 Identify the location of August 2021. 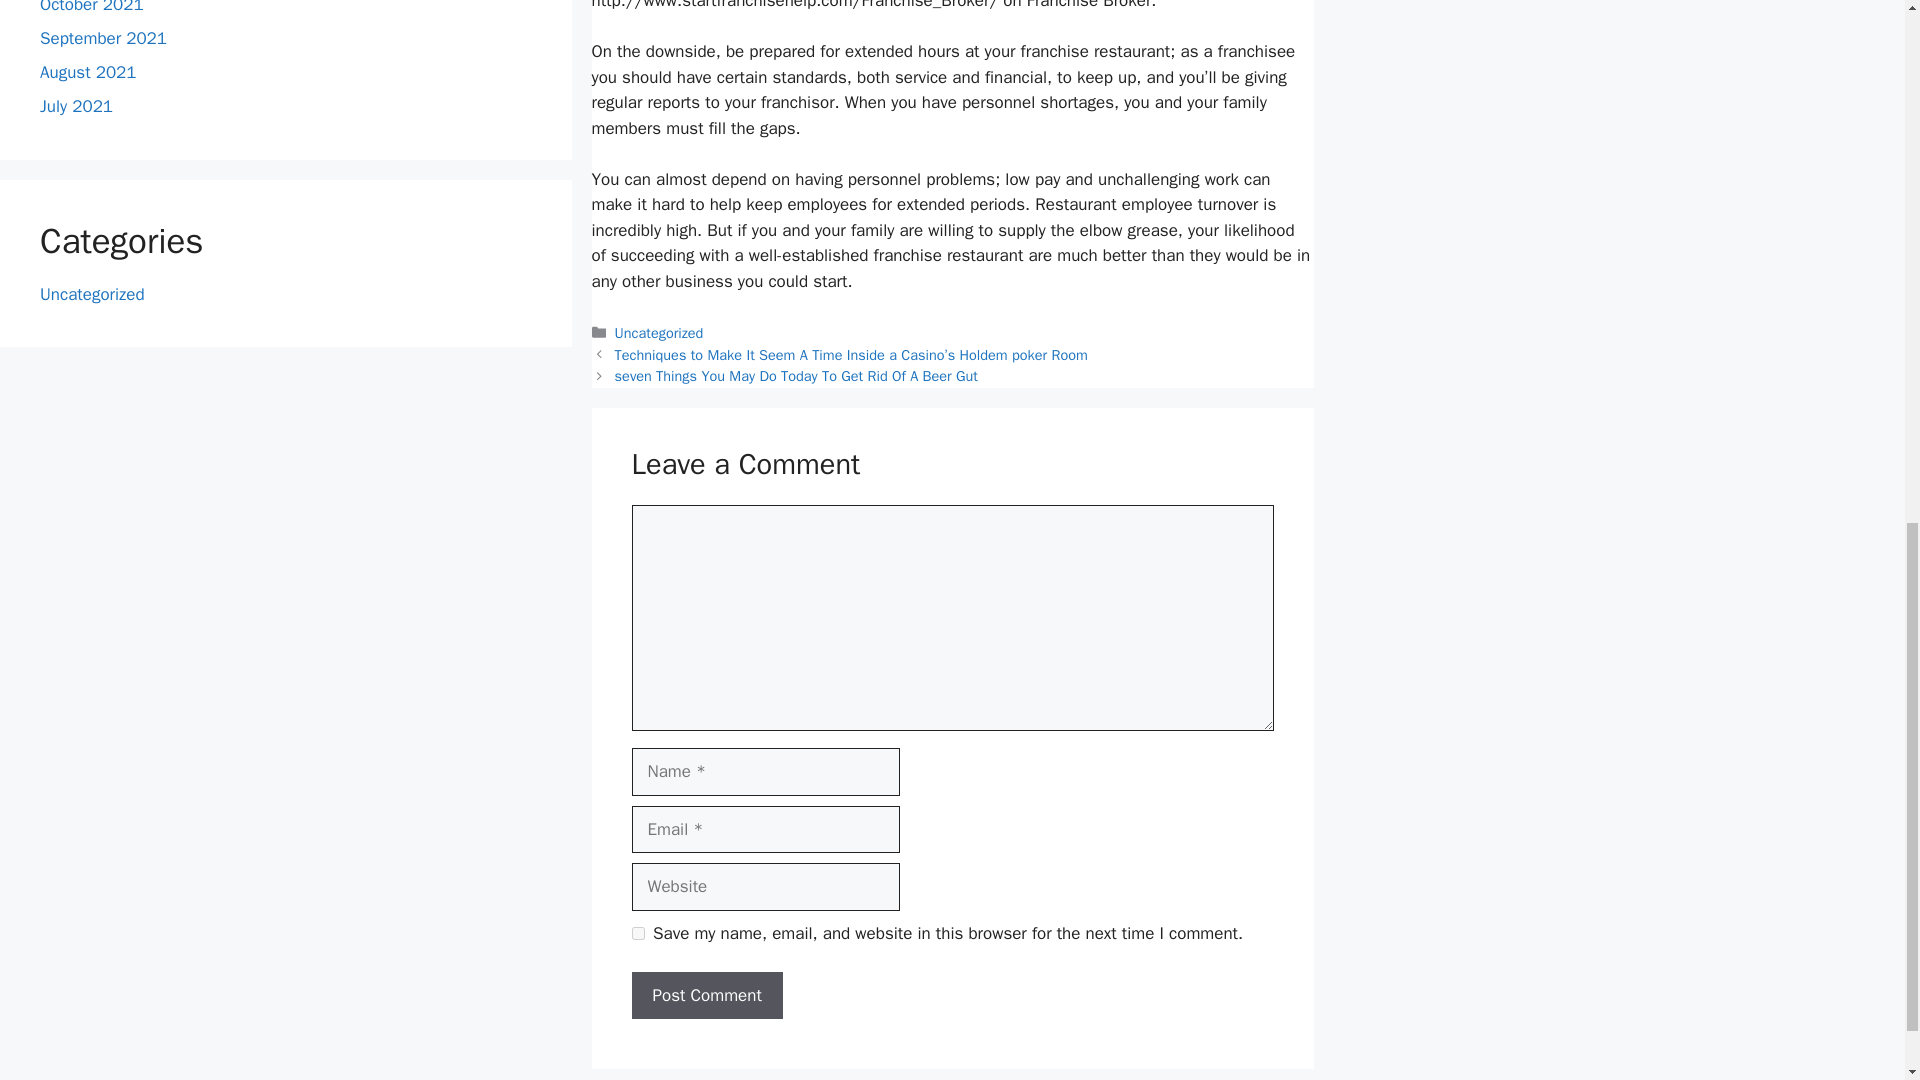
(88, 72).